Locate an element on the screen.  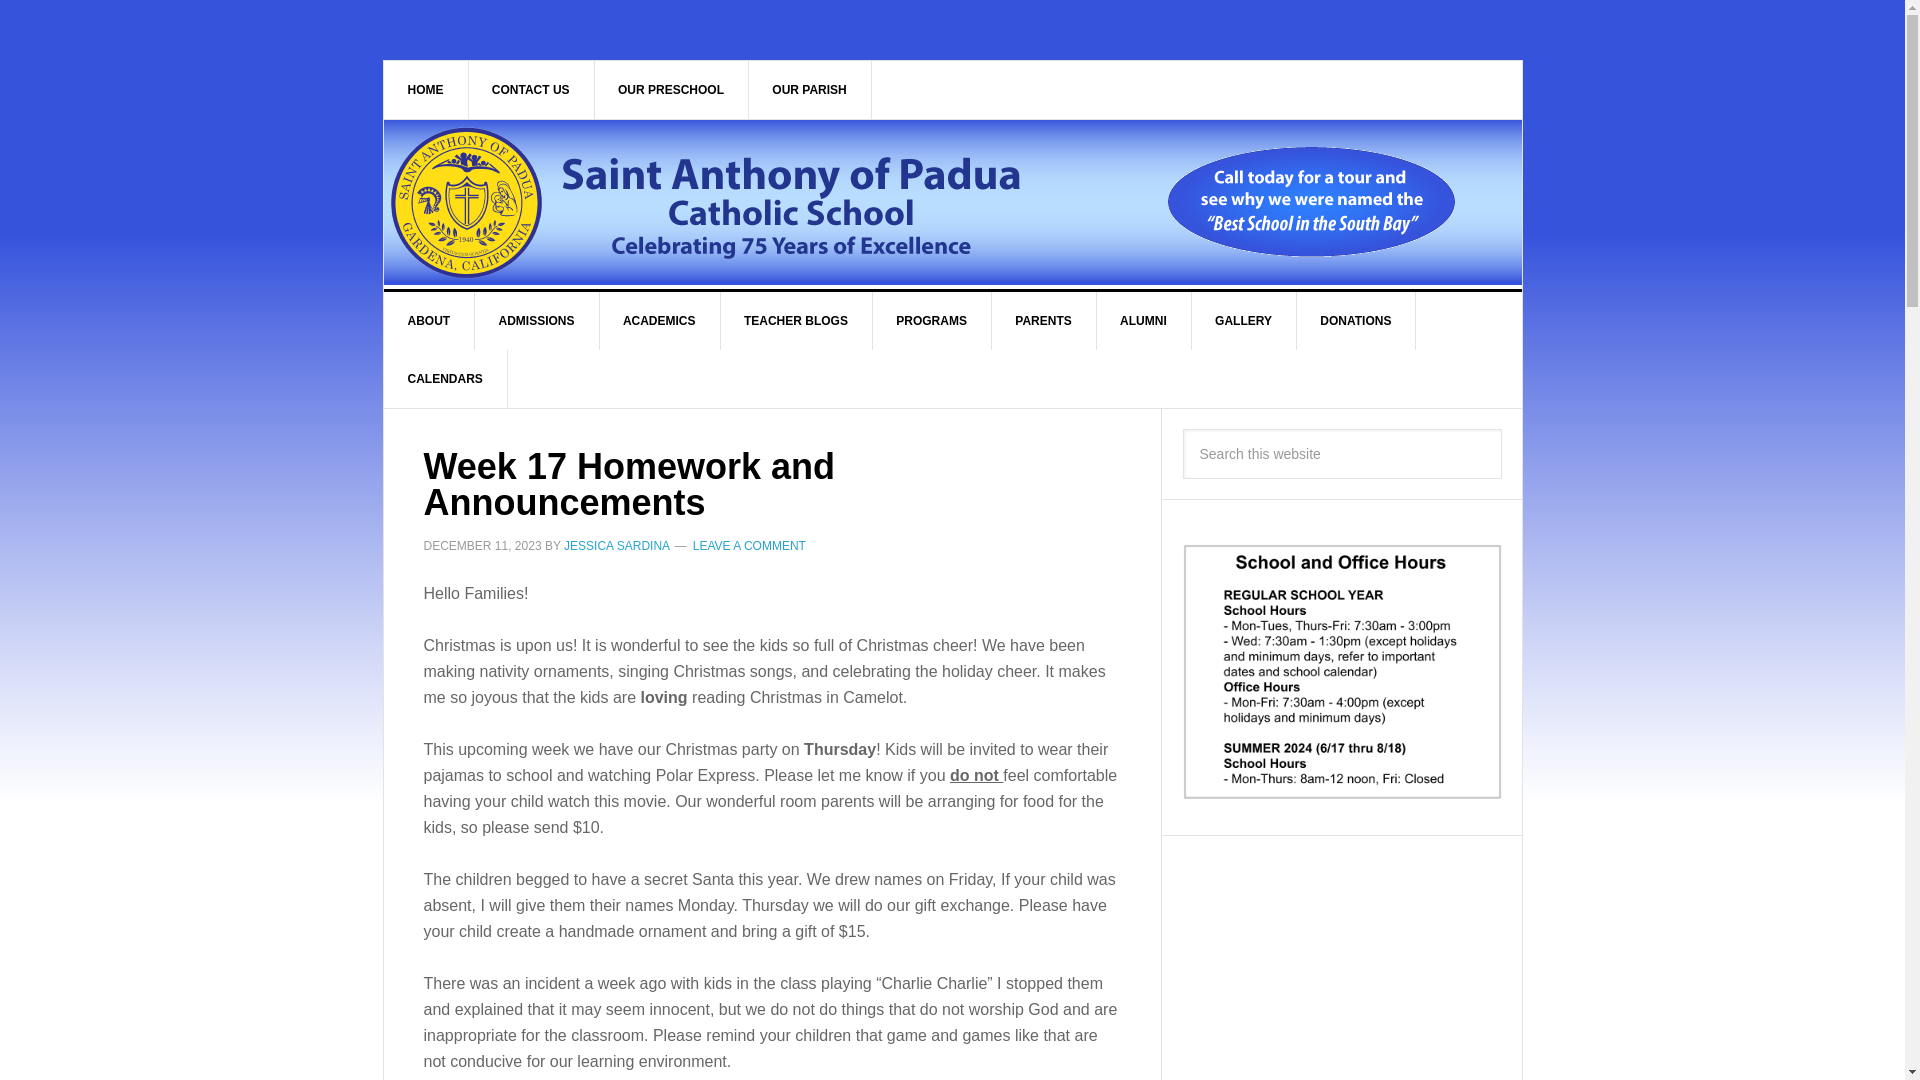
OUR PRESCHOOL is located at coordinates (670, 89).